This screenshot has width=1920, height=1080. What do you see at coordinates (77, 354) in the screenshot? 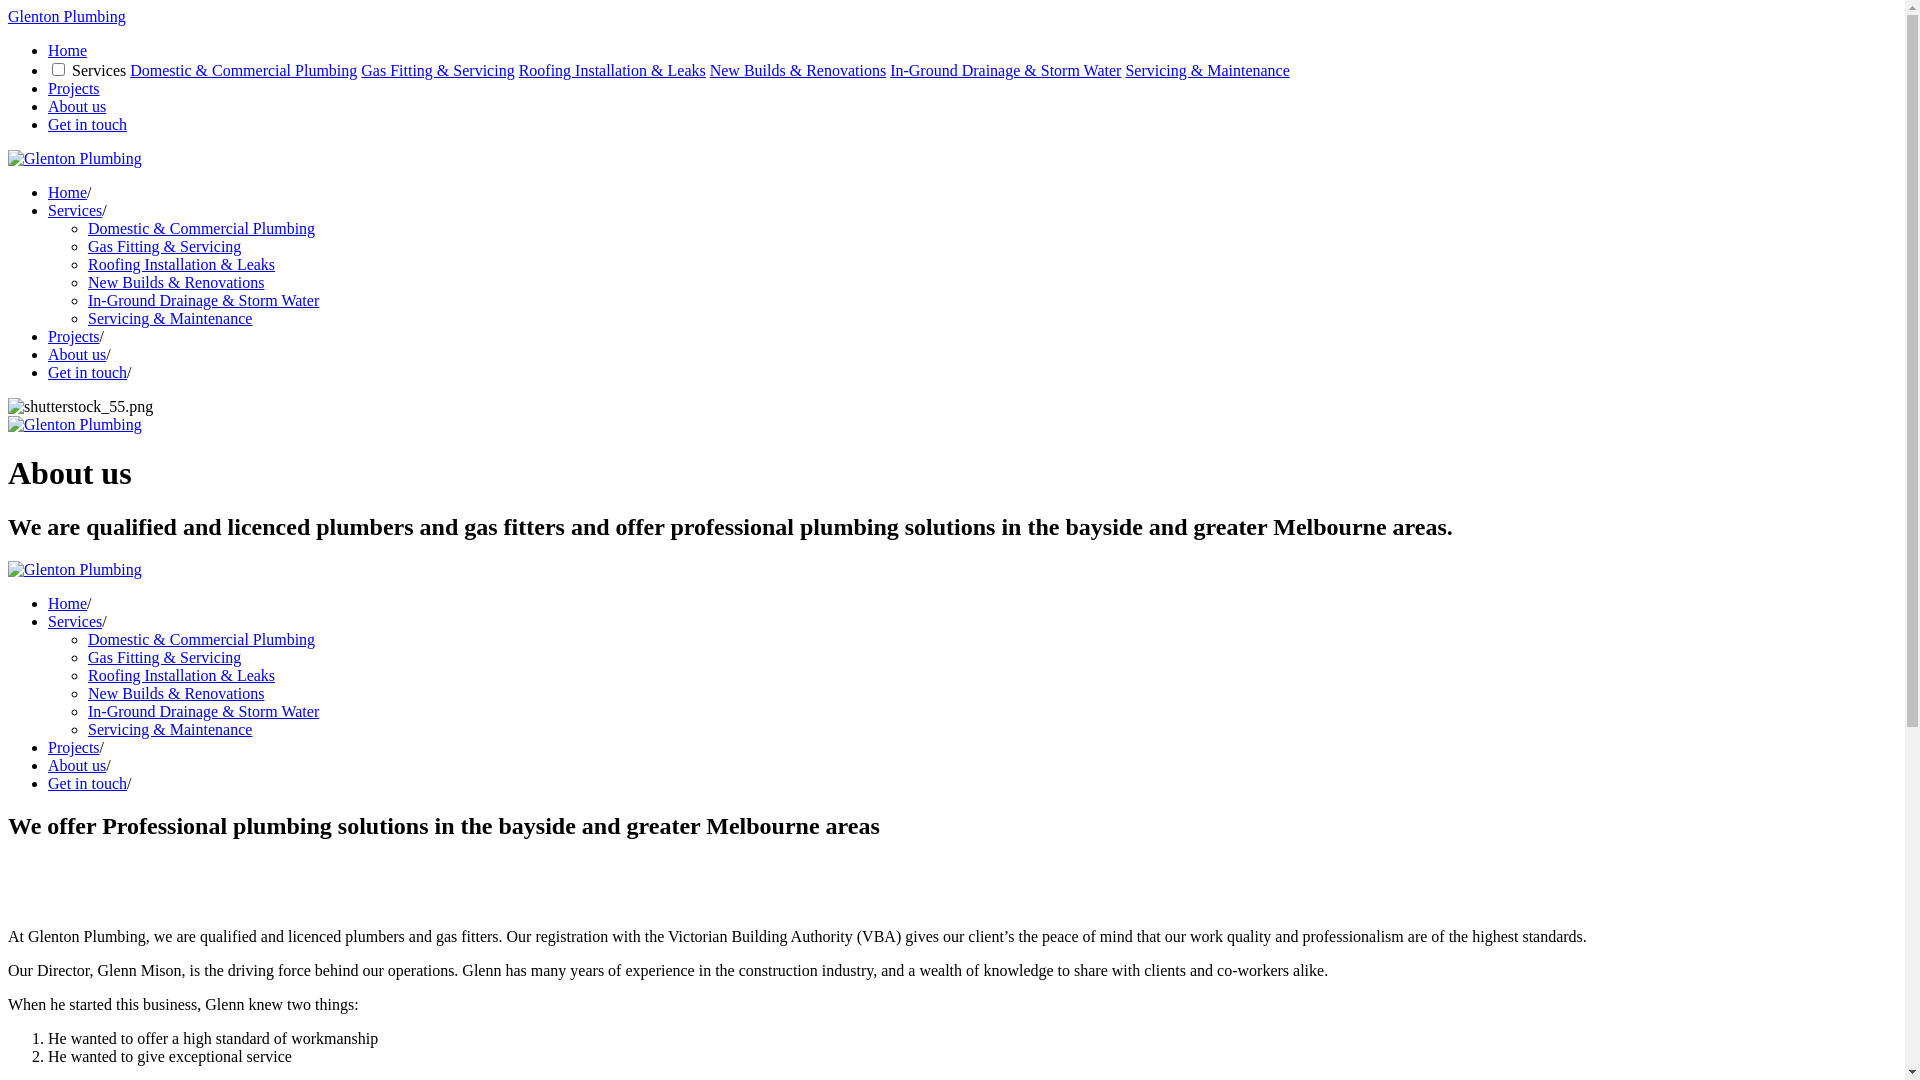
I see `About us` at bounding box center [77, 354].